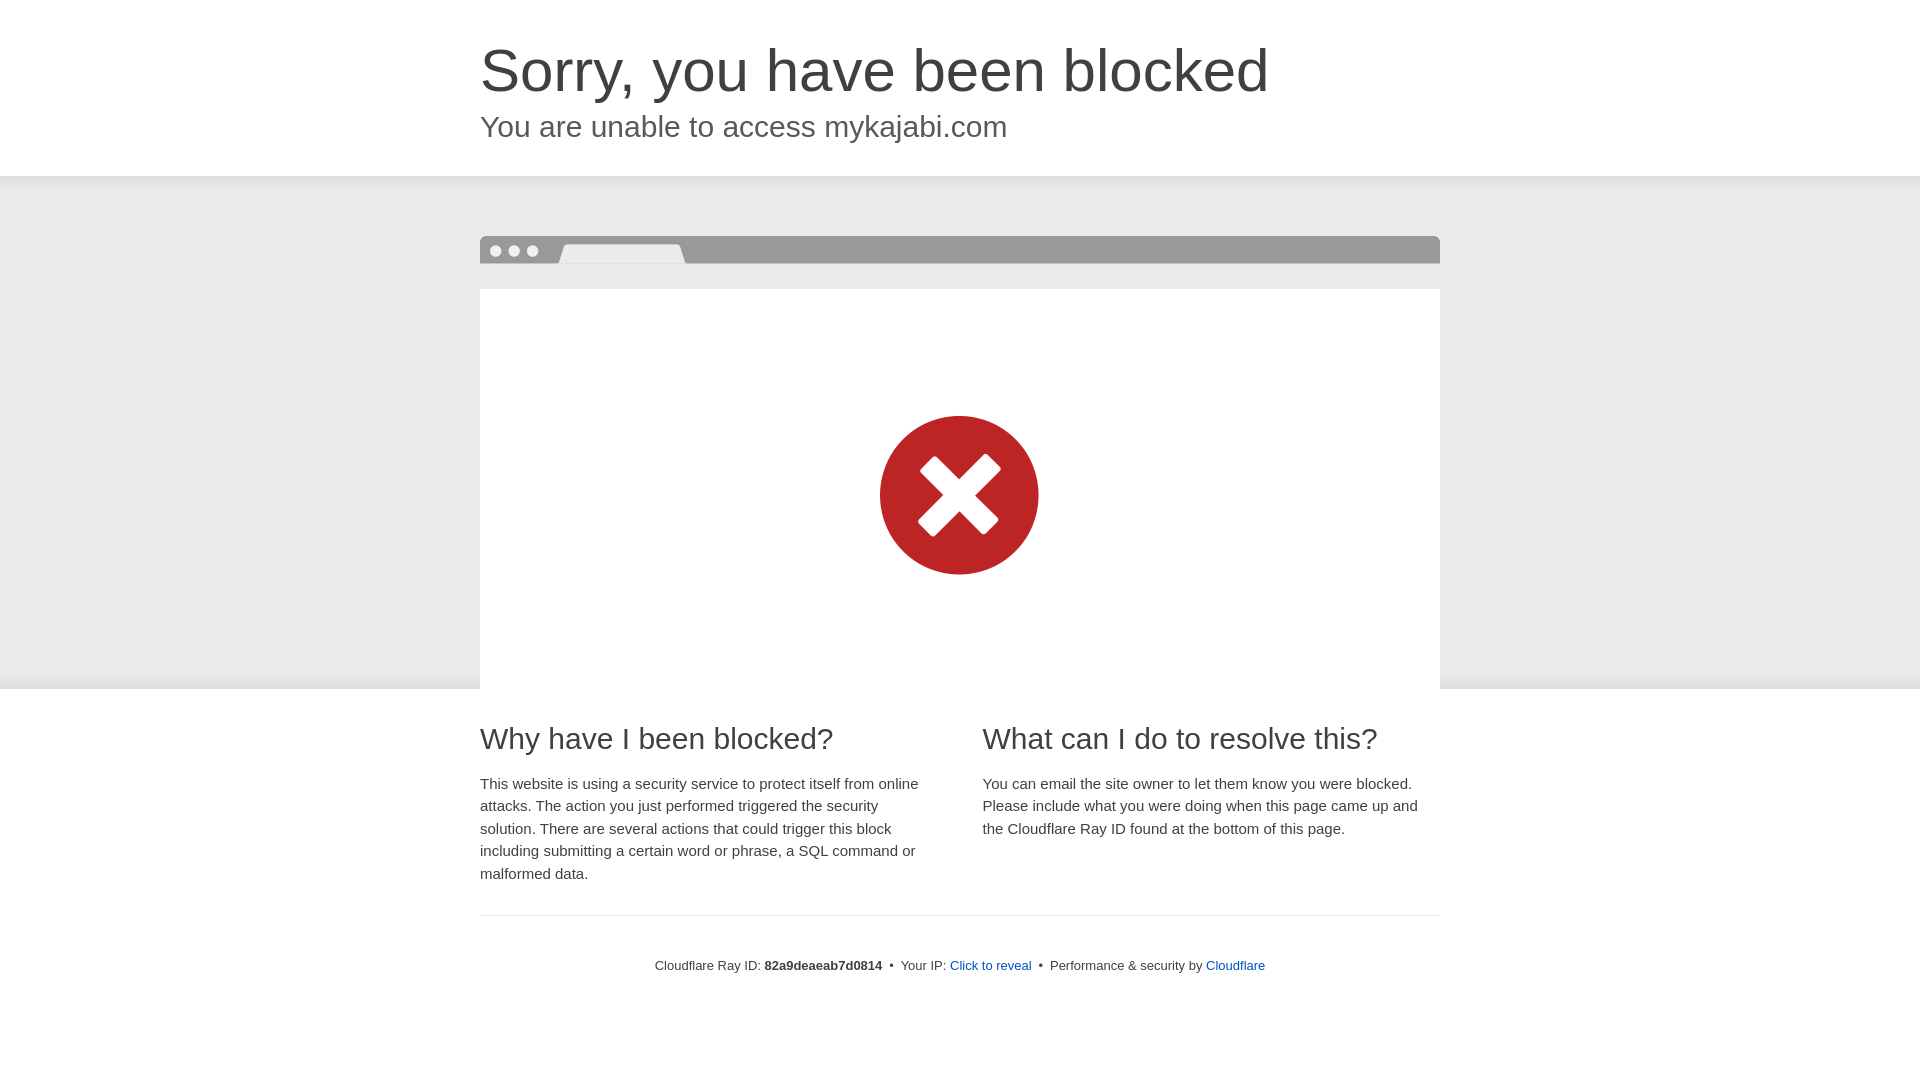 The image size is (1920, 1080). What do you see at coordinates (1236, 966) in the screenshot?
I see `Cloudflare` at bounding box center [1236, 966].